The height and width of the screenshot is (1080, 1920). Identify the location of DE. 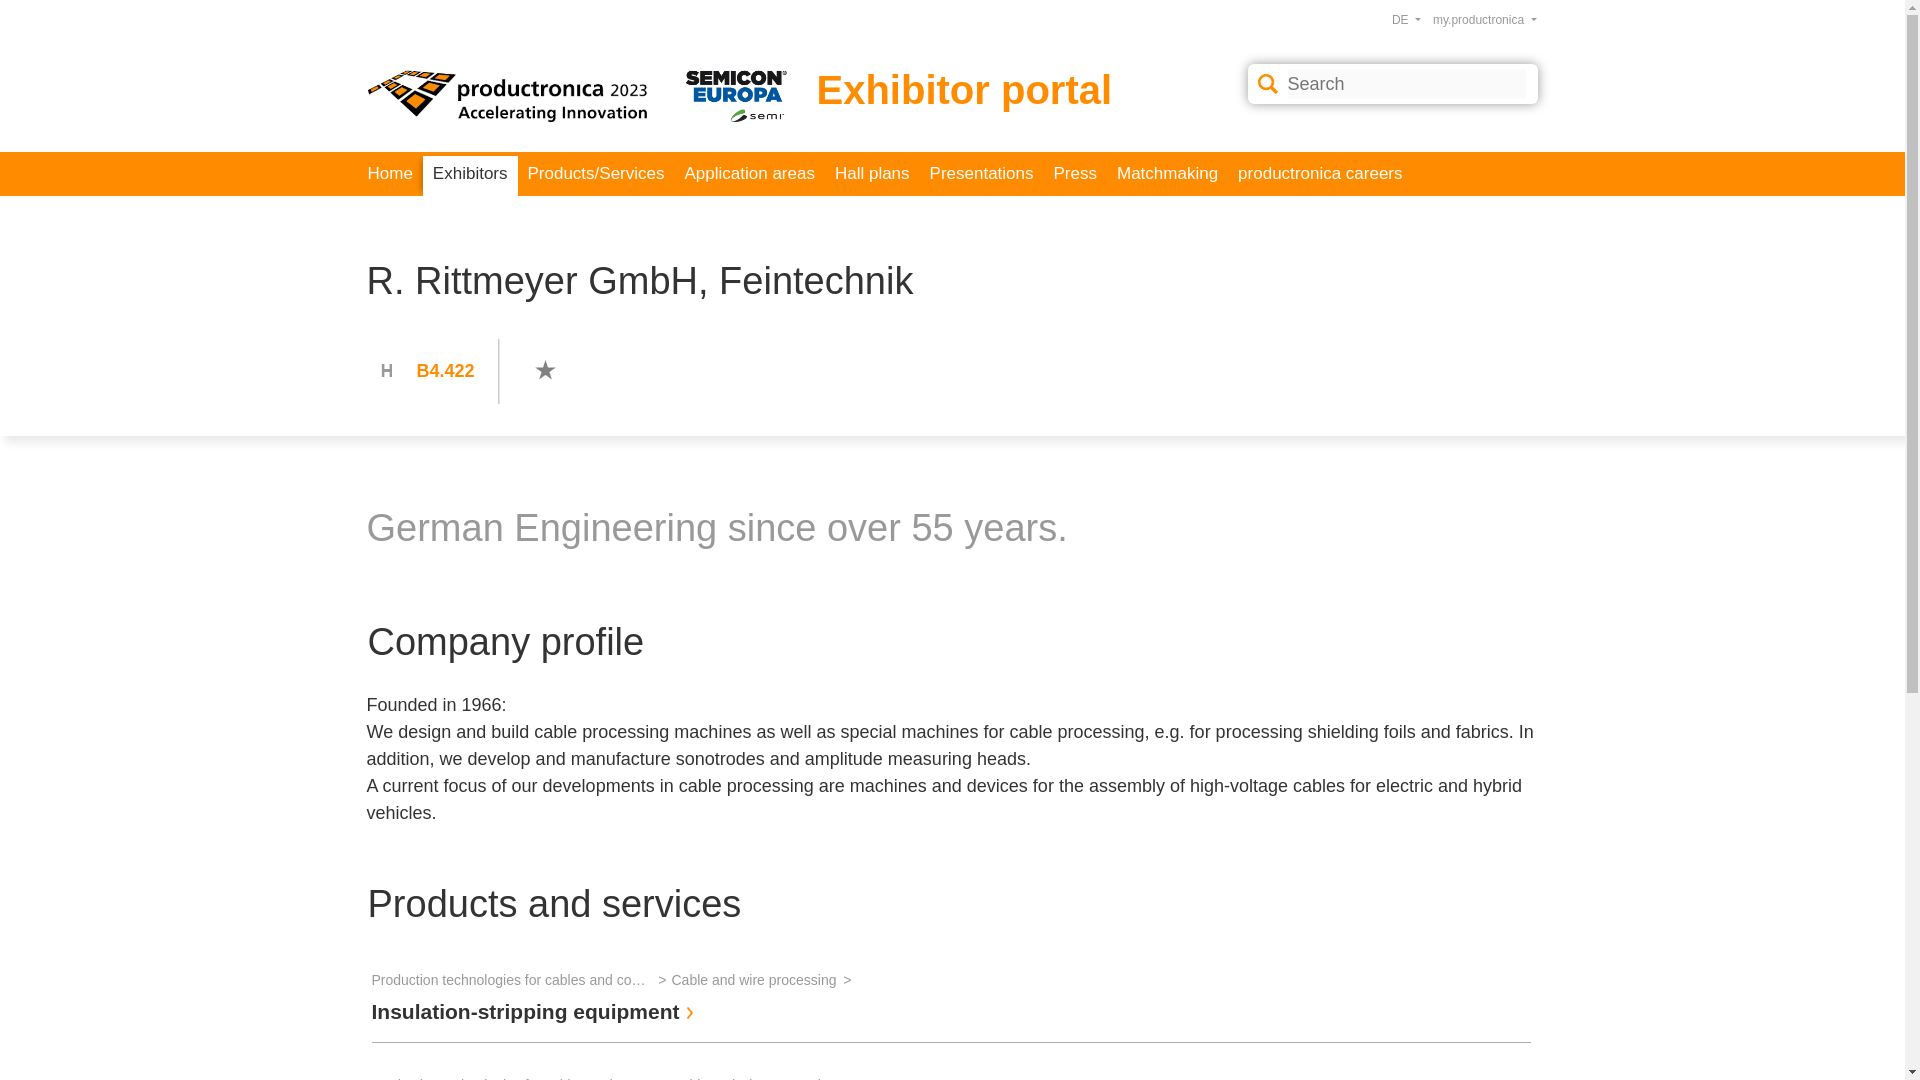
(1406, 20).